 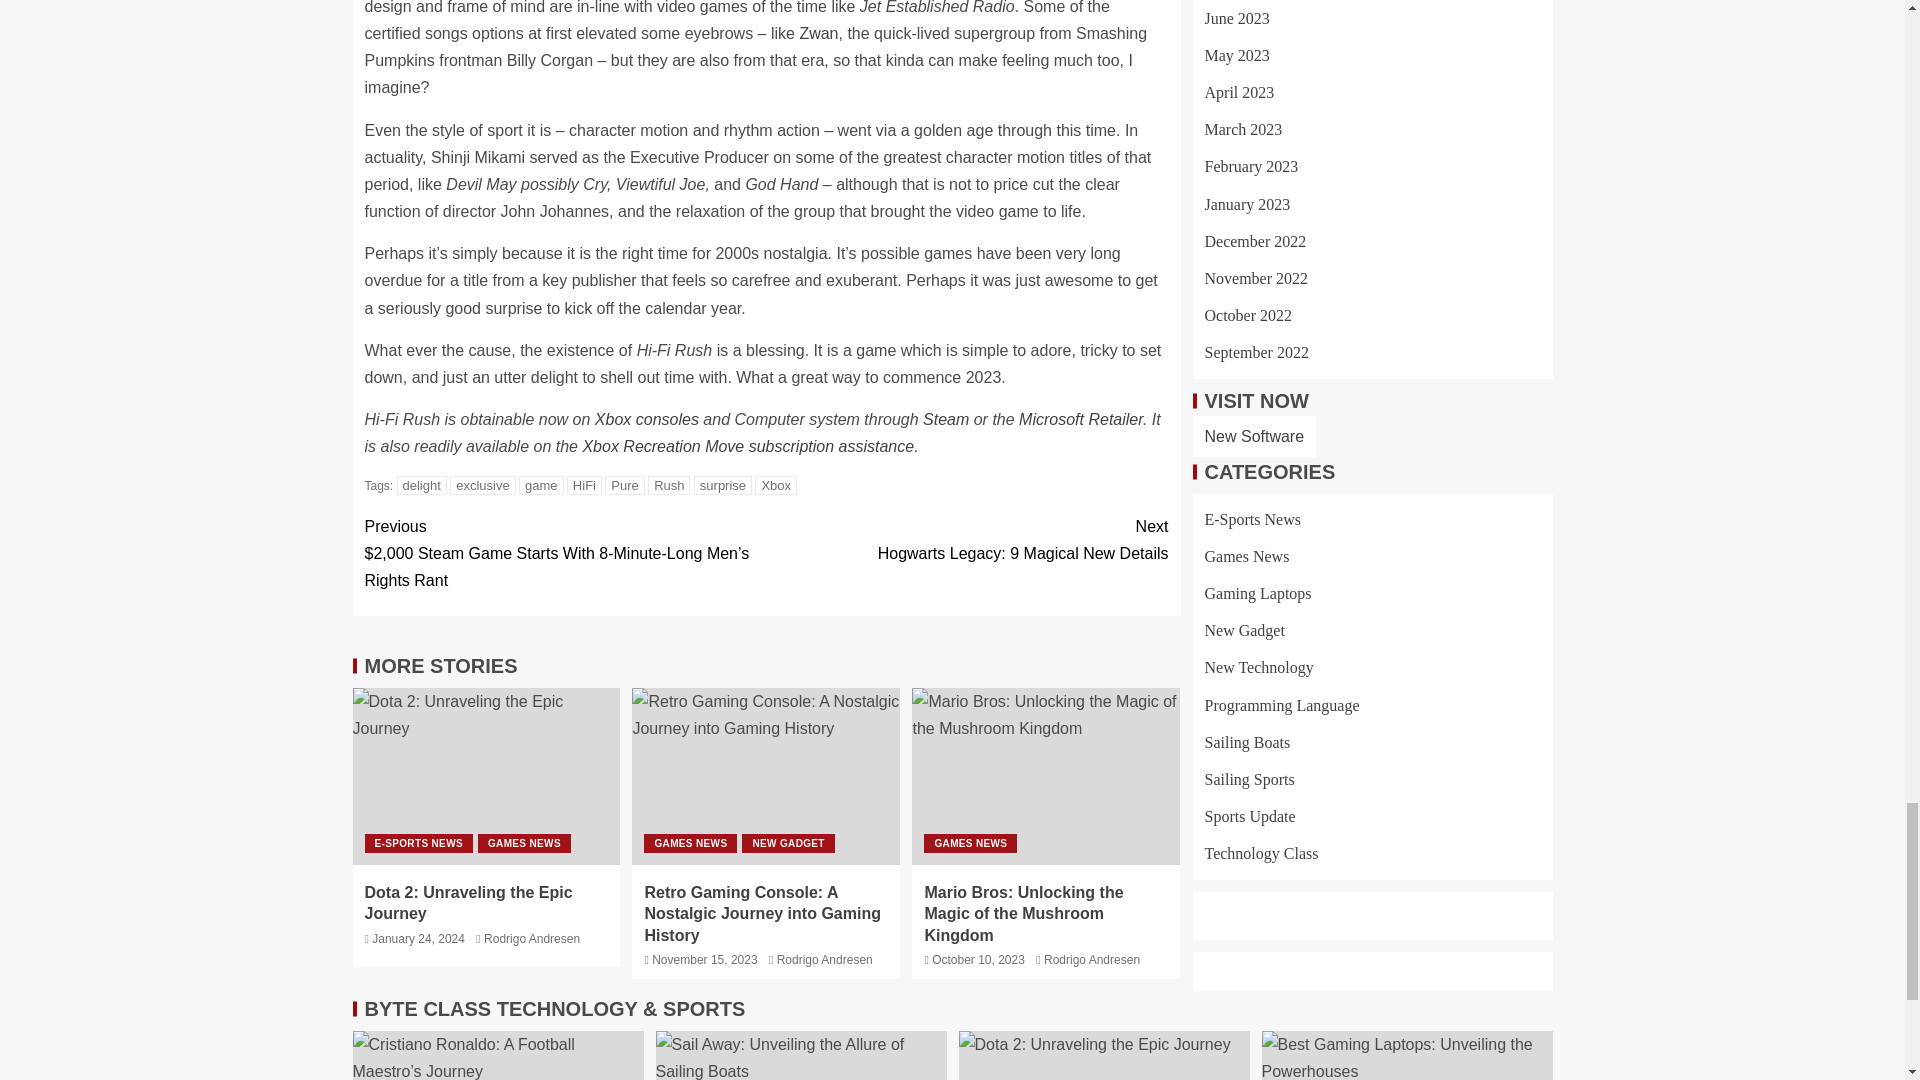 What do you see at coordinates (818, 33) in the screenshot?
I see `Zwan` at bounding box center [818, 33].